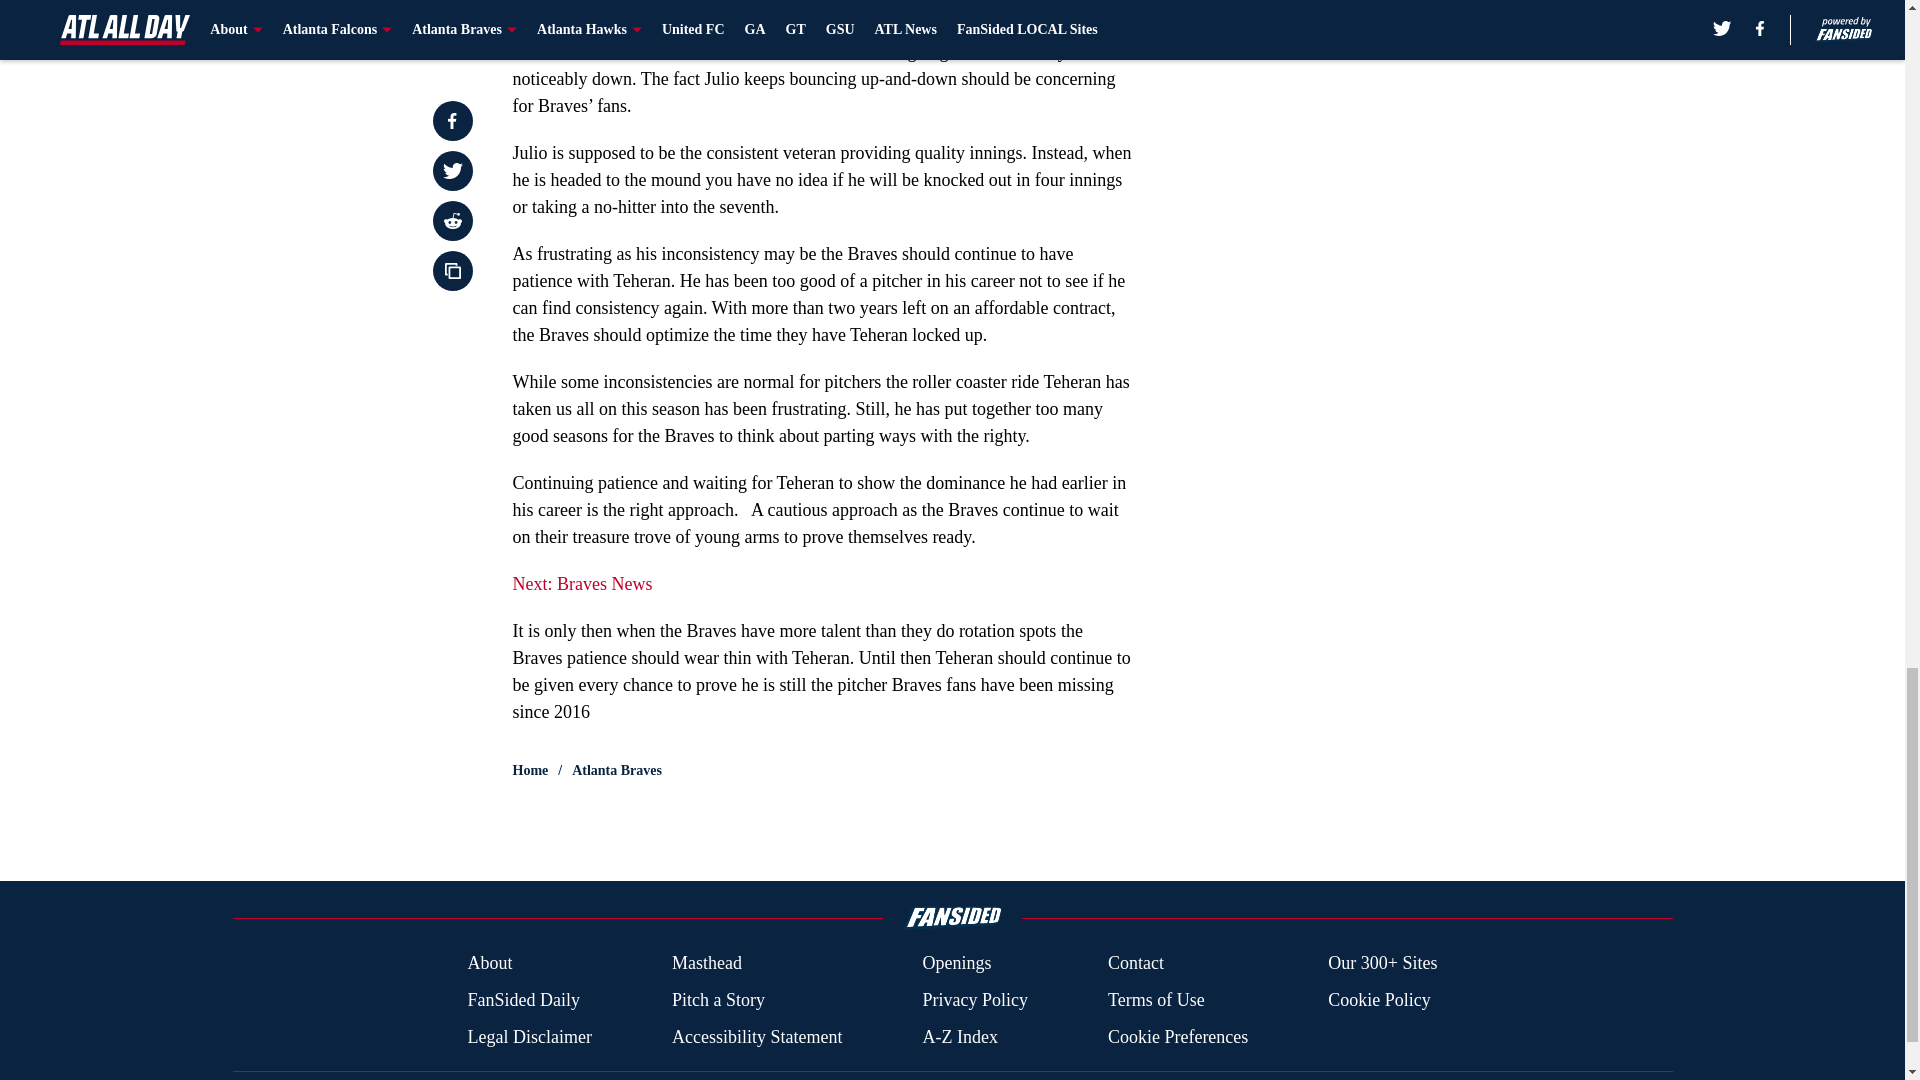 The image size is (1920, 1080). Describe the element at coordinates (718, 1000) in the screenshot. I see `Pitch a Story` at that location.